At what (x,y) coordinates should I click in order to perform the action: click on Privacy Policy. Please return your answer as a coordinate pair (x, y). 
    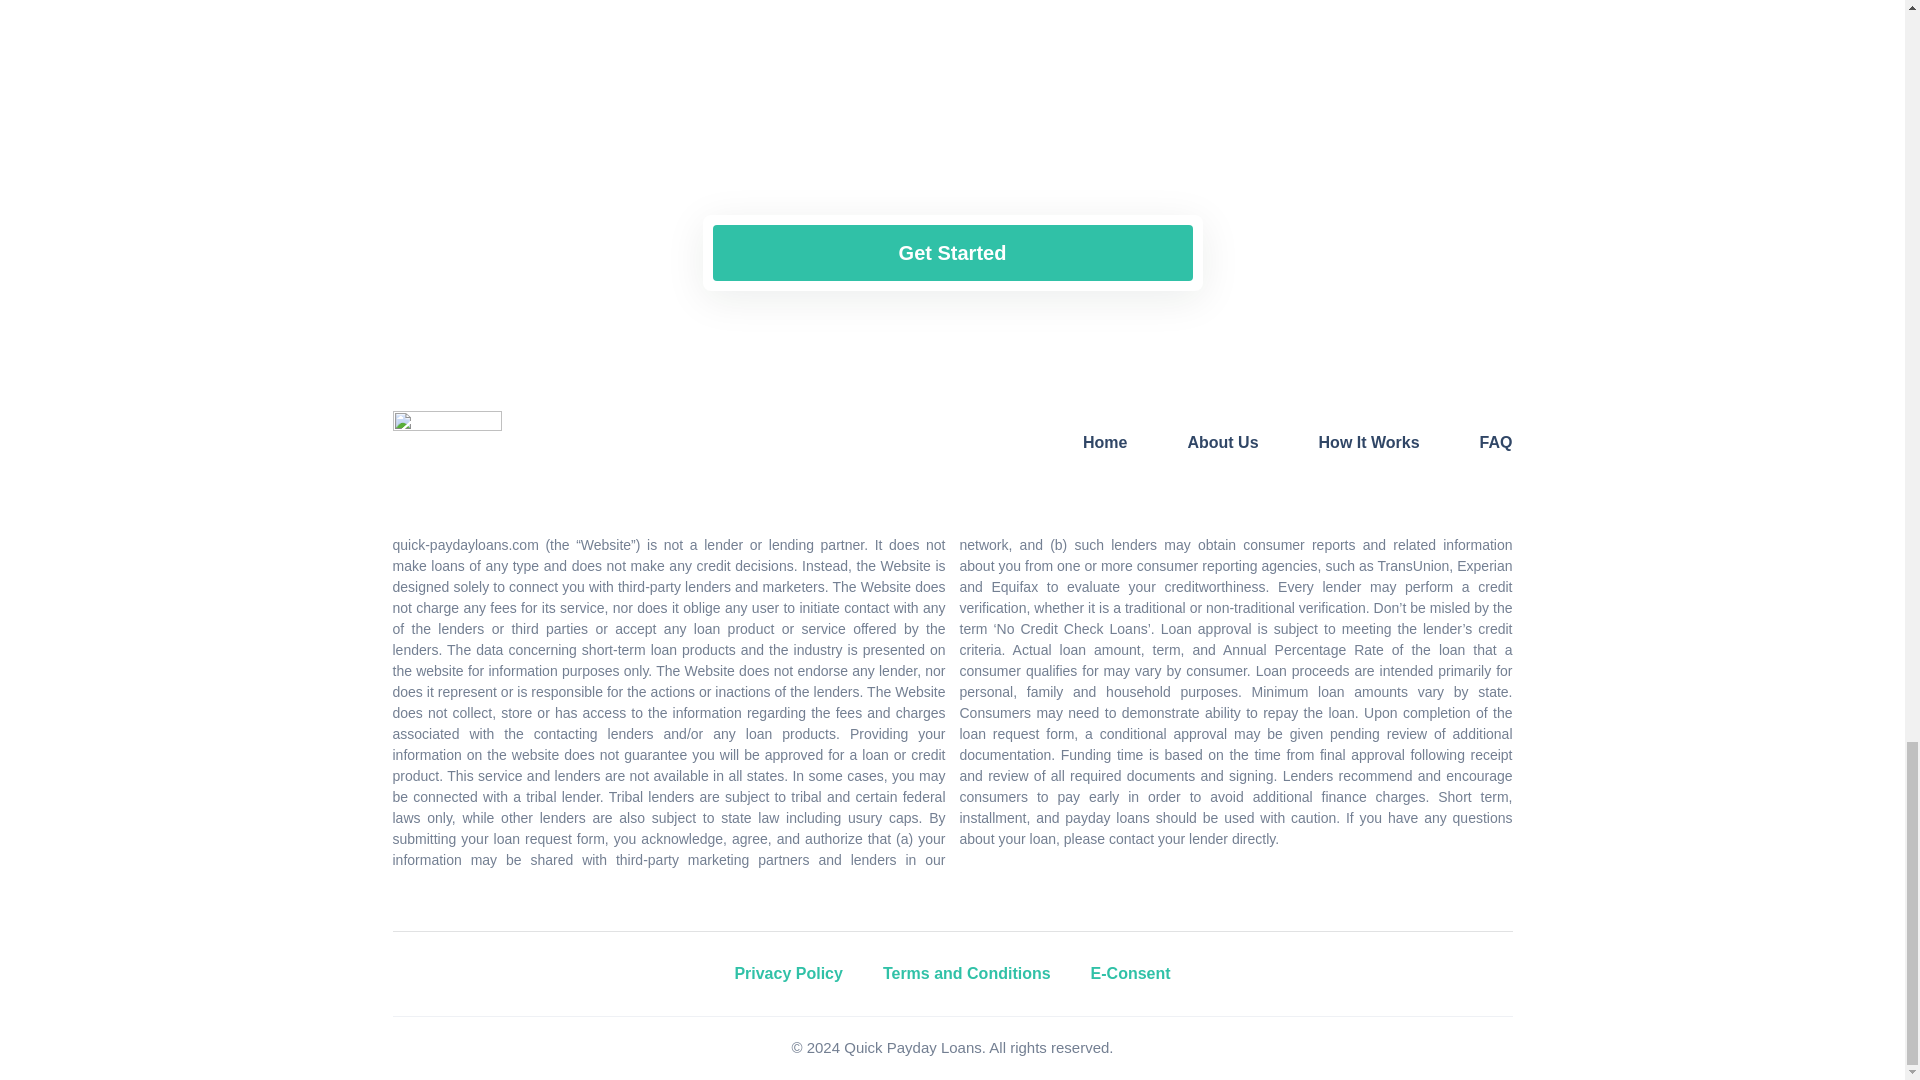
    Looking at the image, I should click on (788, 973).